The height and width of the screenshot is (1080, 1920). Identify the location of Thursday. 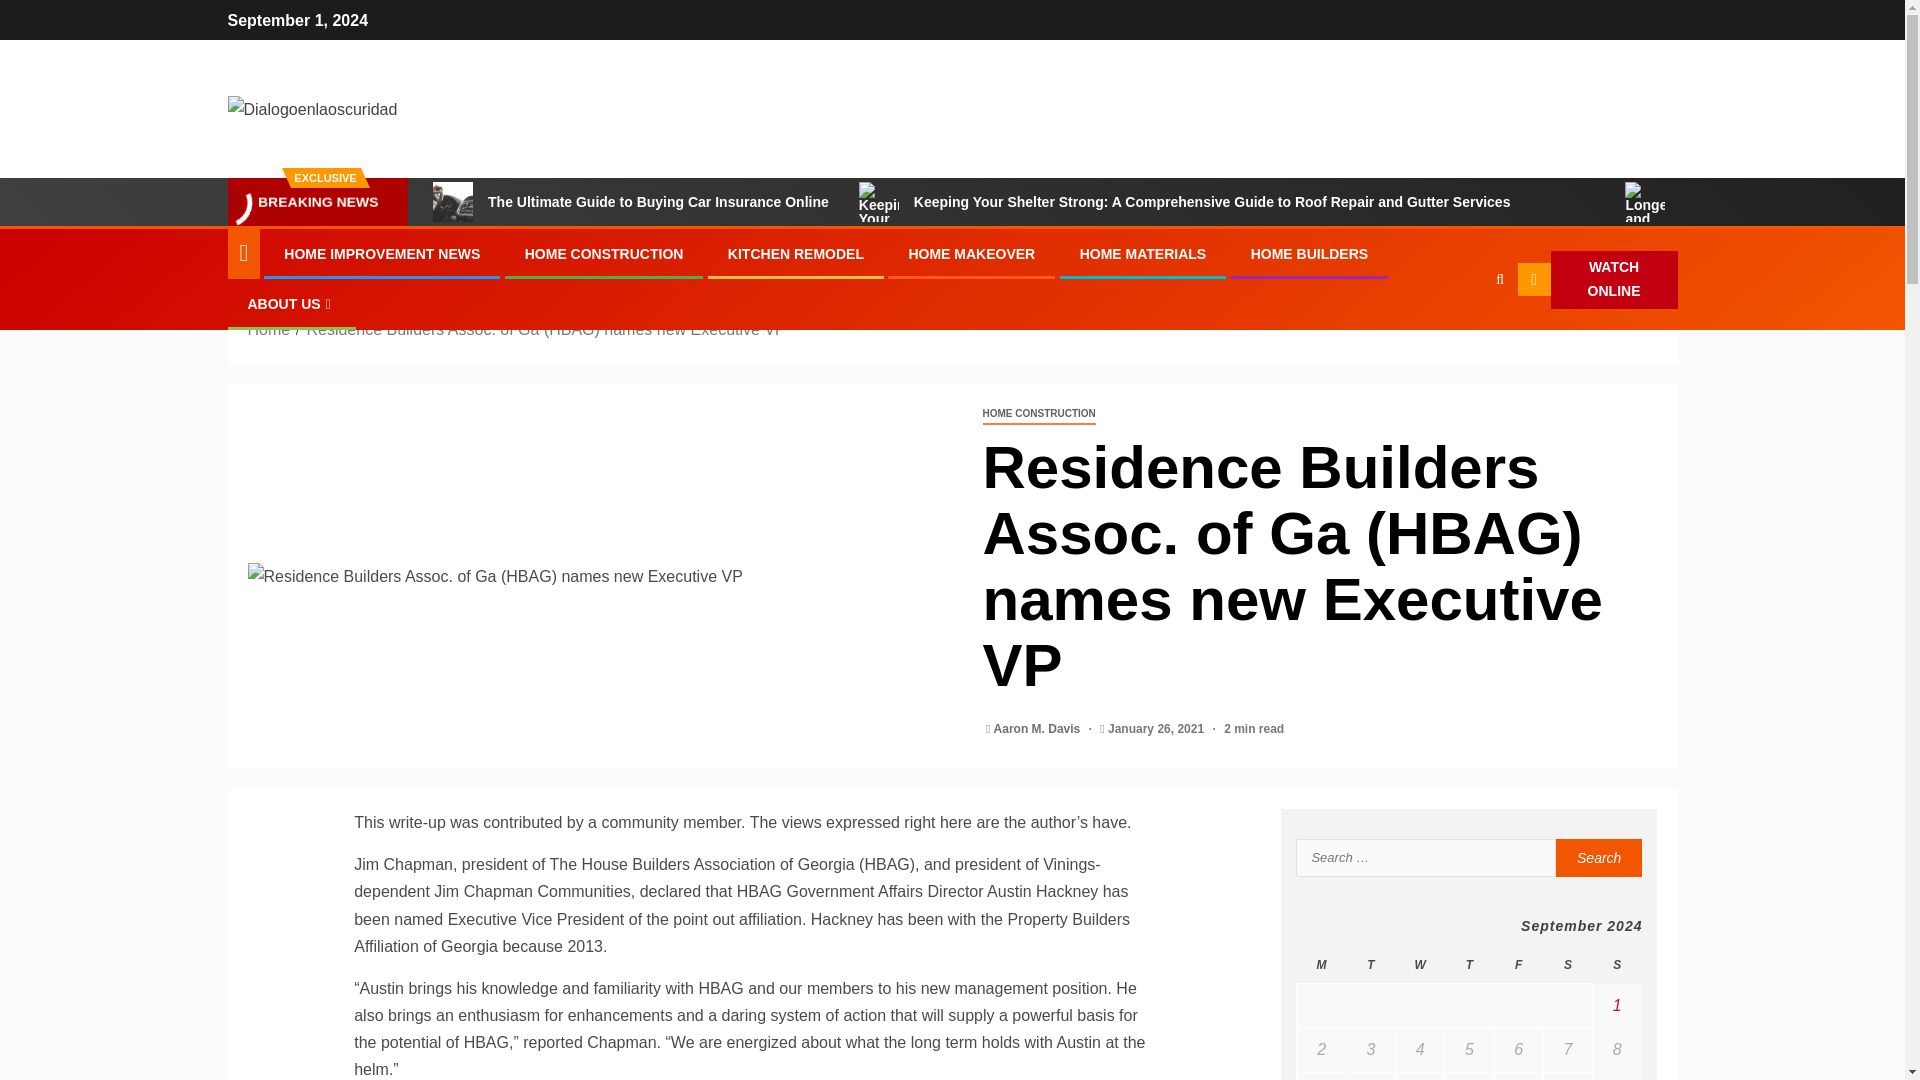
(1469, 965).